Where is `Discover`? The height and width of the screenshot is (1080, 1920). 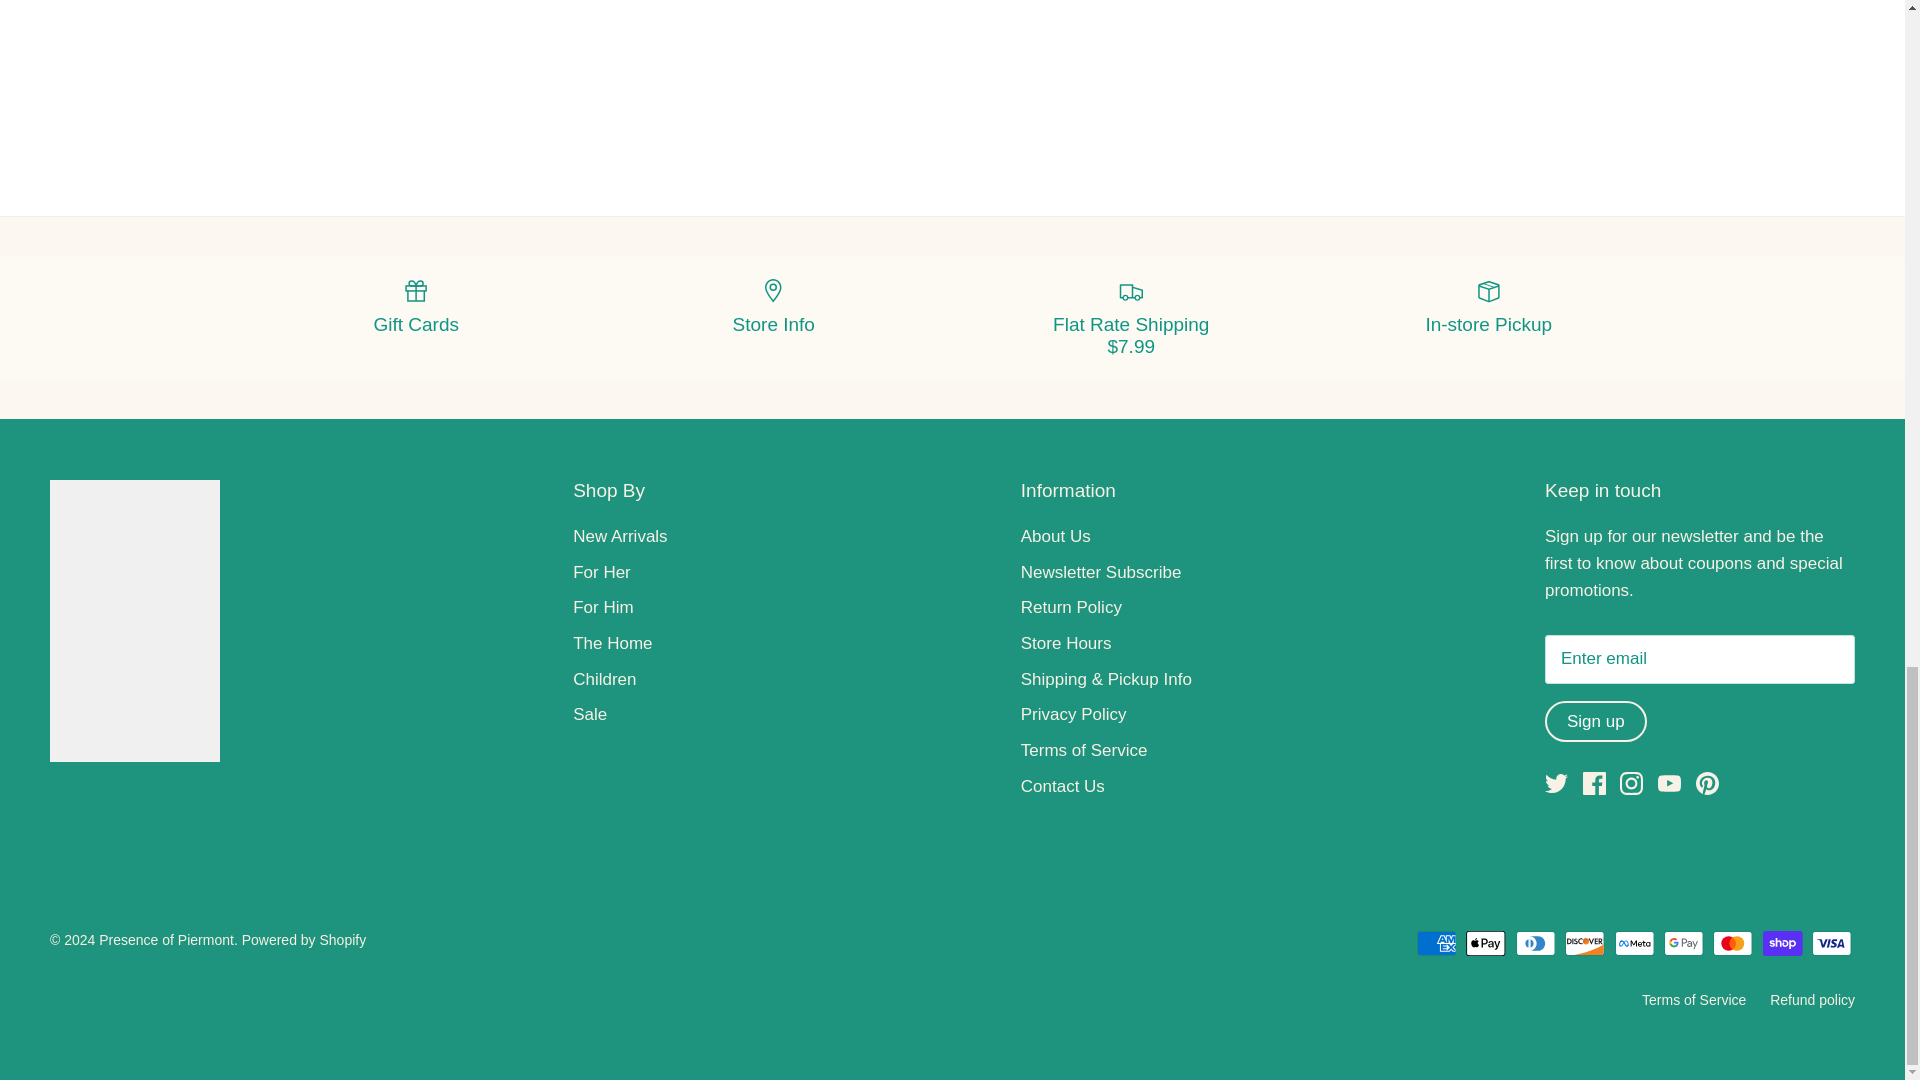
Discover is located at coordinates (1584, 942).